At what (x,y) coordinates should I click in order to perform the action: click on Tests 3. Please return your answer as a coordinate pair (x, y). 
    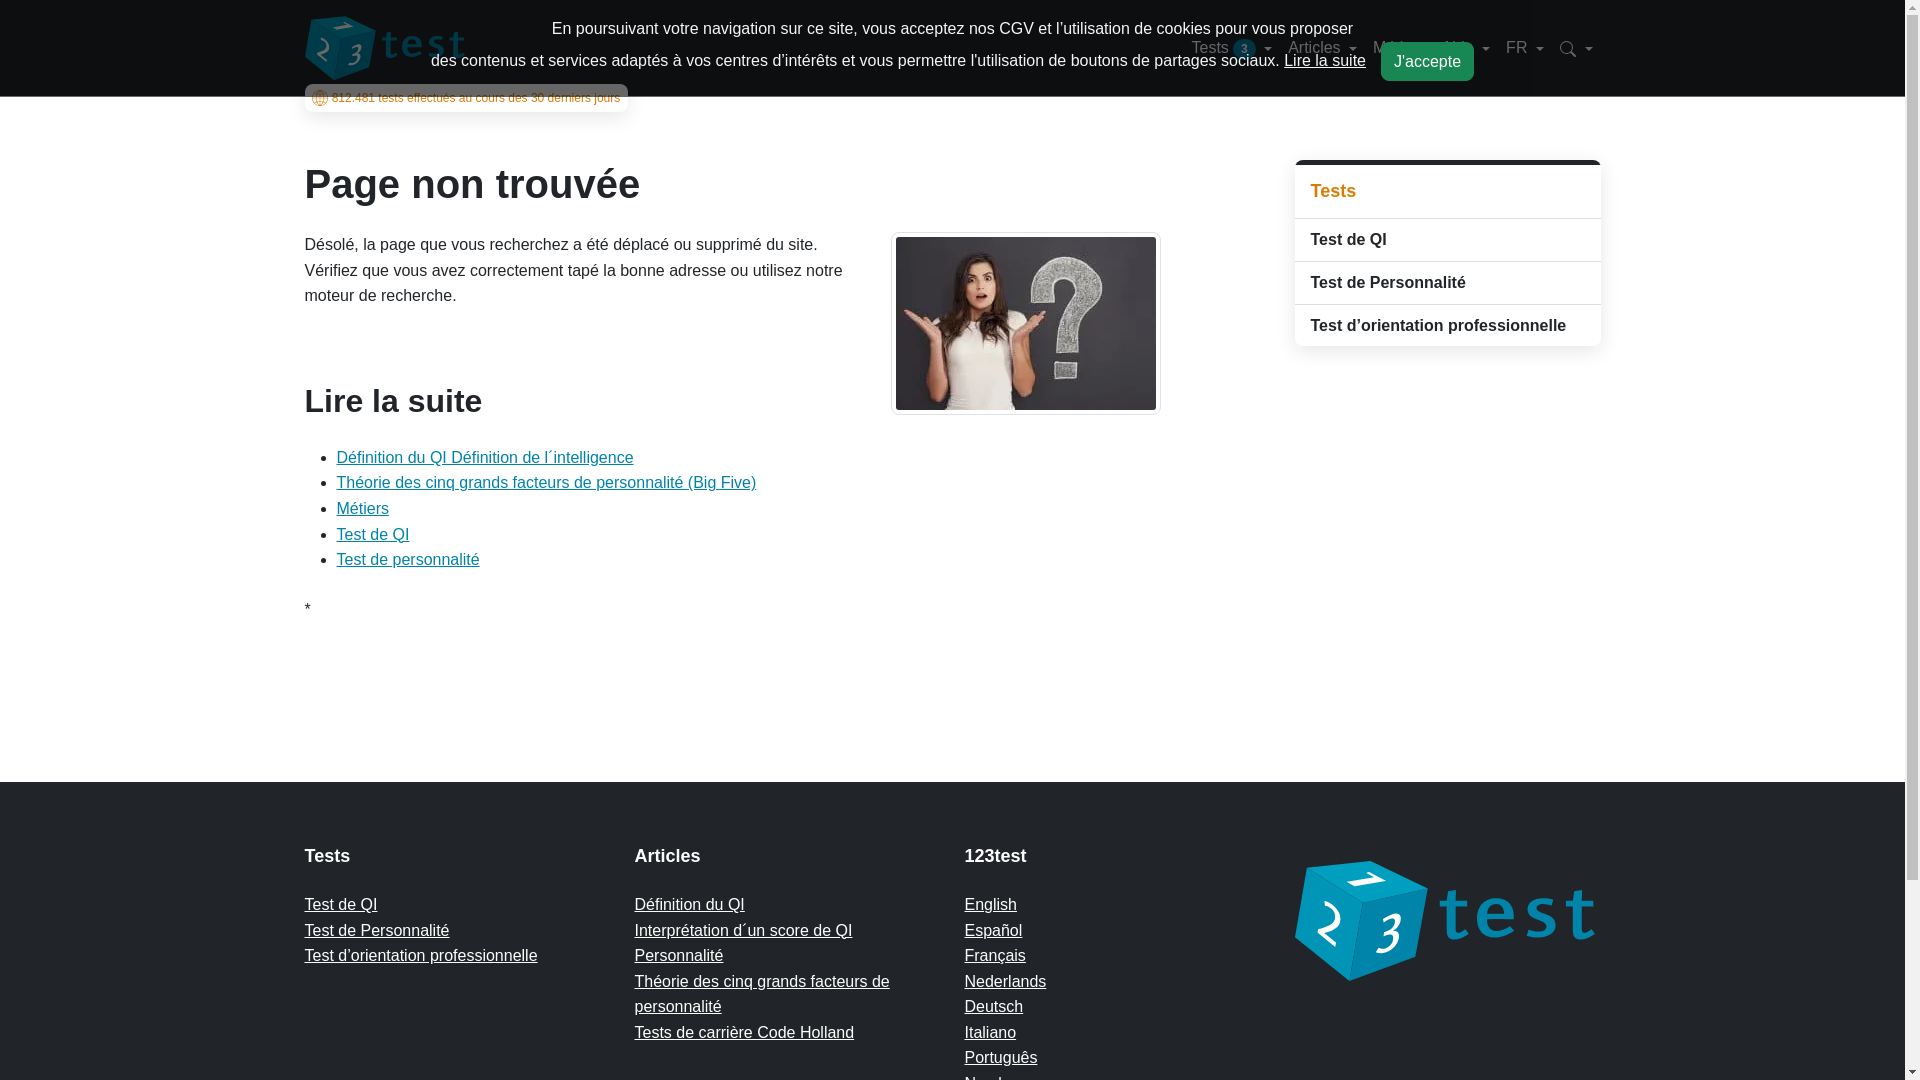
    Looking at the image, I should click on (1232, 48).